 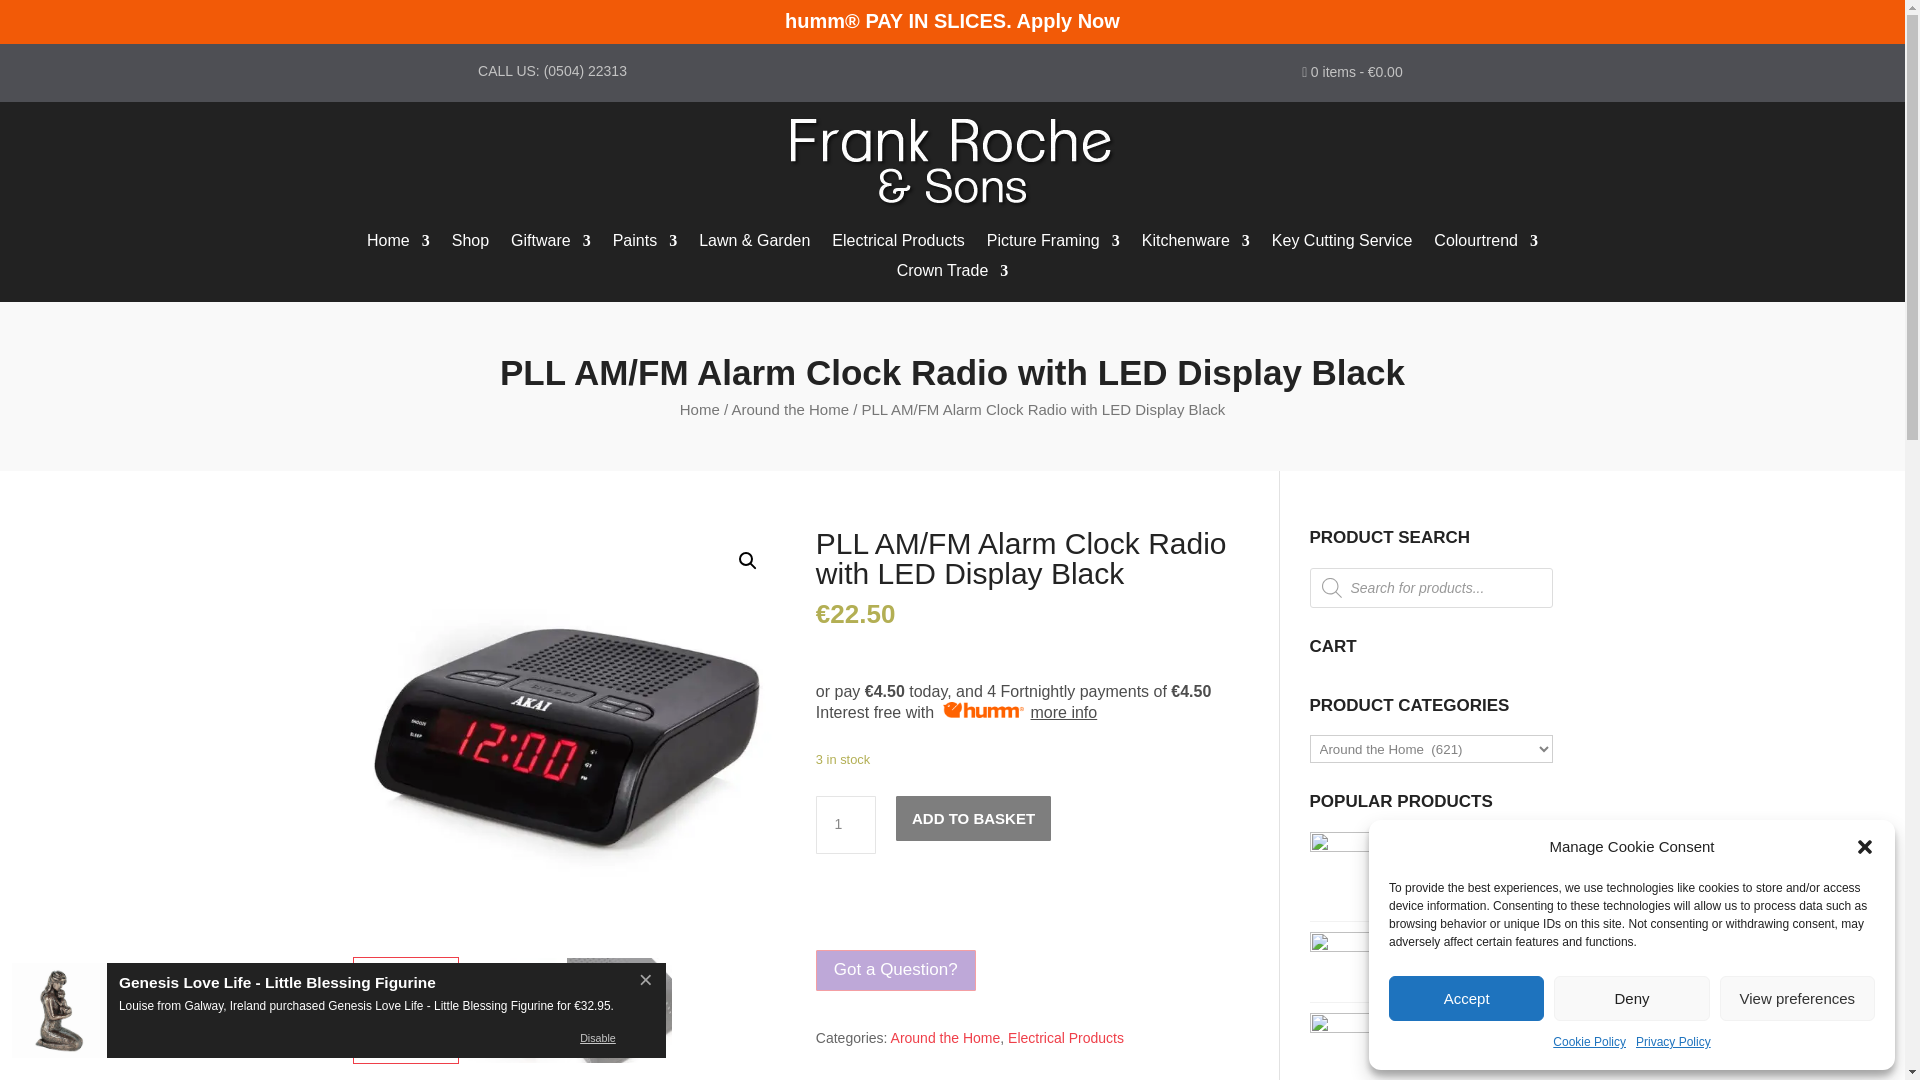 I want to click on View preferences, so click(x=1798, y=998).